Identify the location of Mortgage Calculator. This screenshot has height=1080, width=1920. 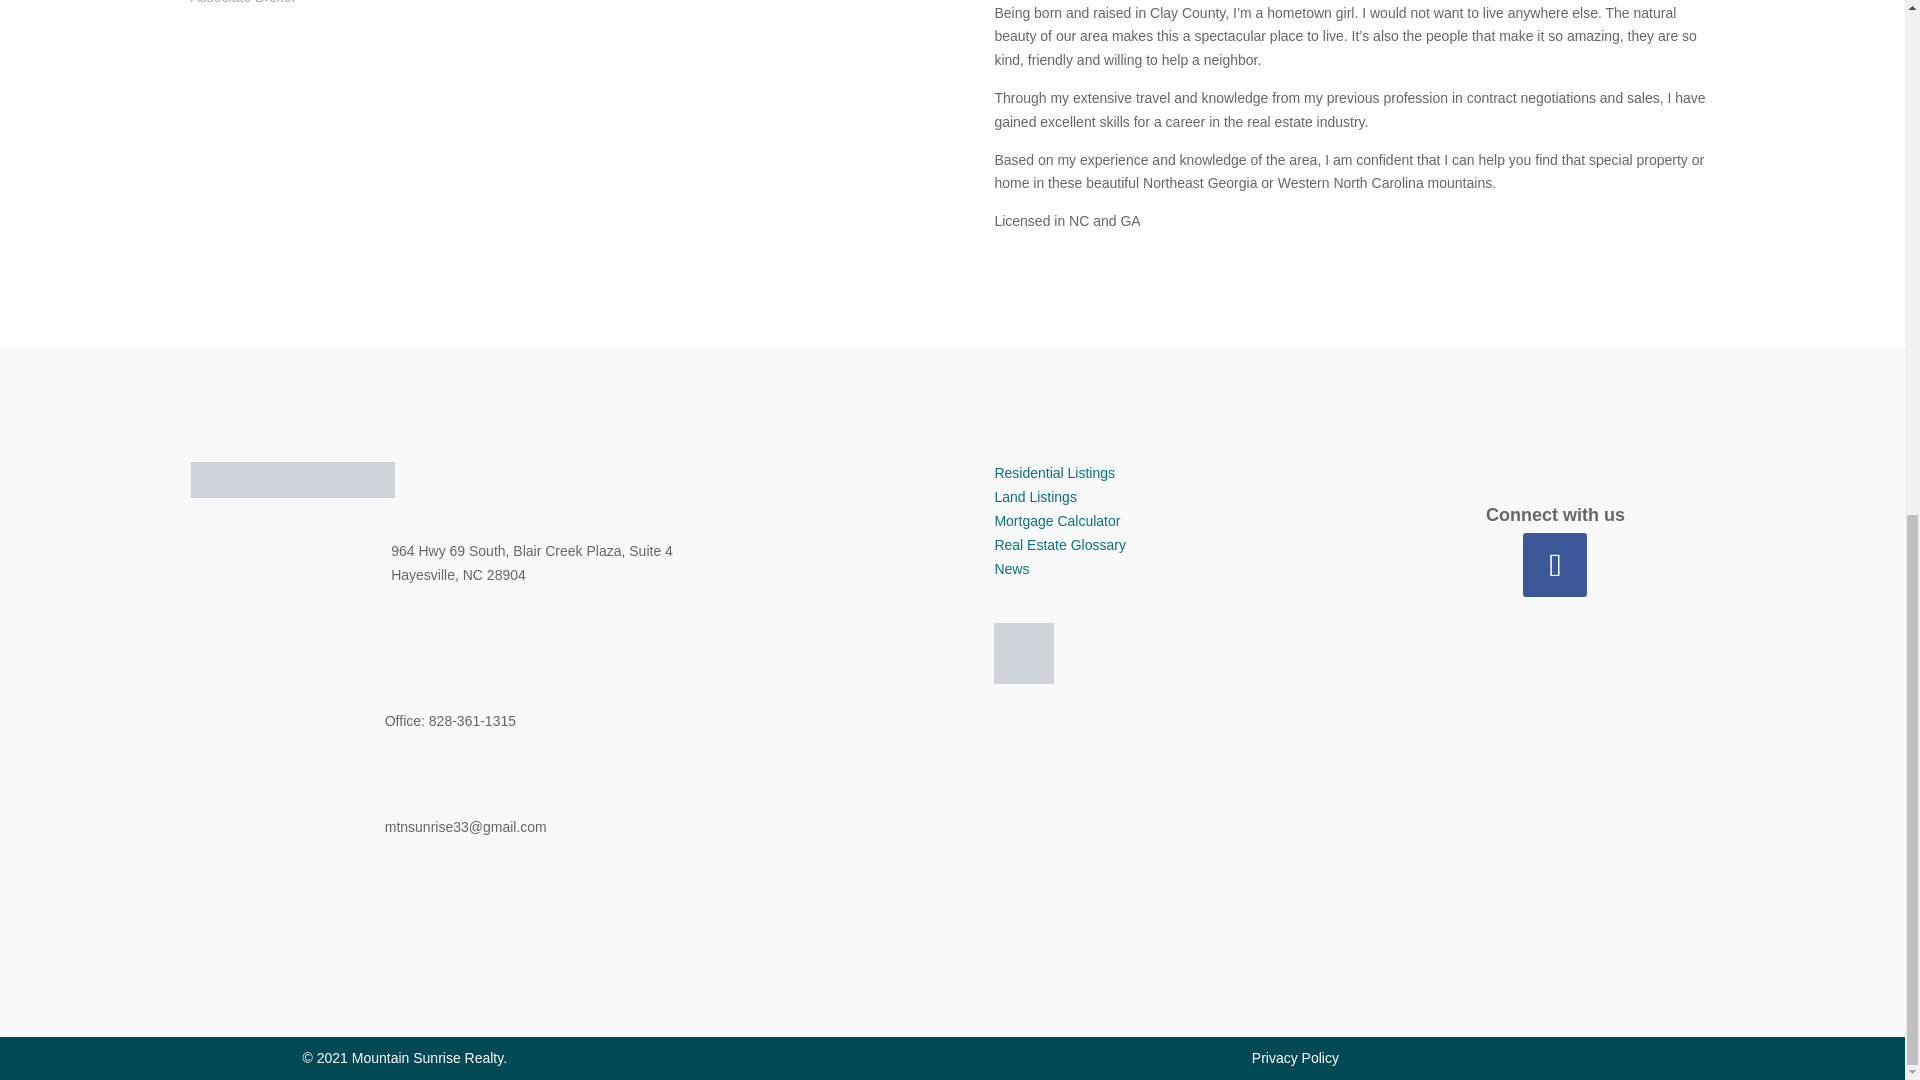
(1056, 521).